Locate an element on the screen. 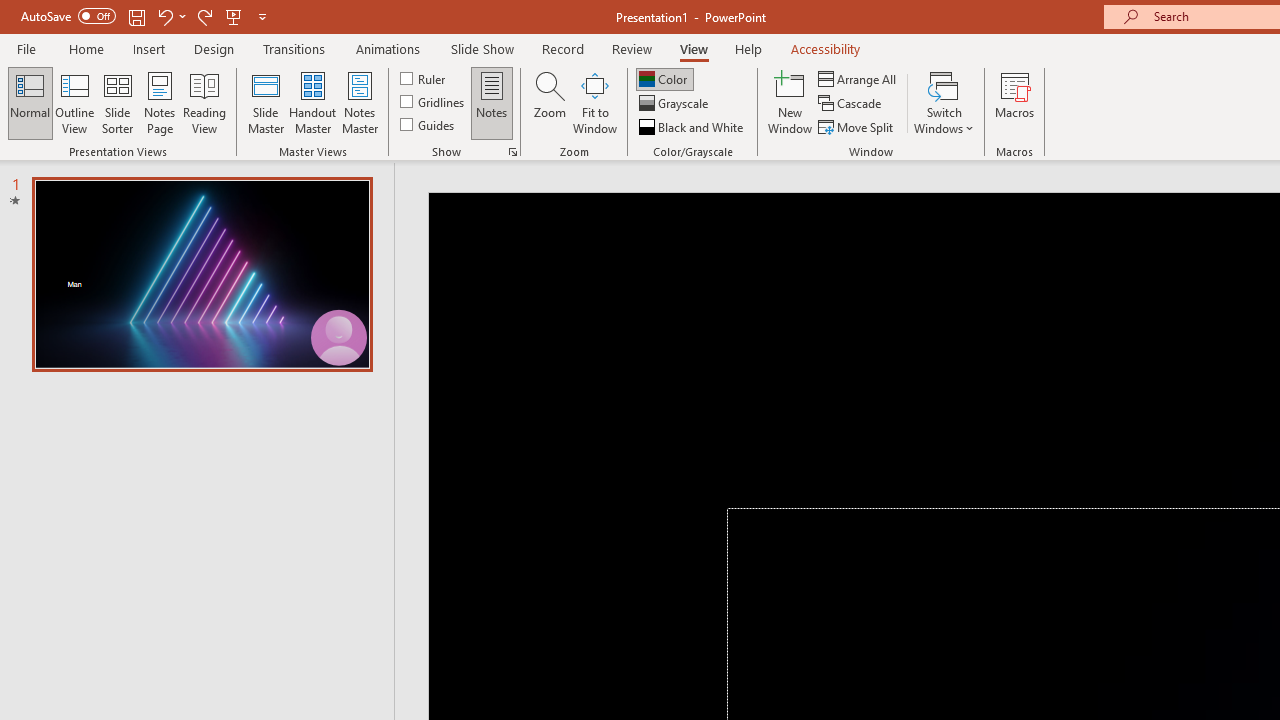 The width and height of the screenshot is (1280, 720). Move Split is located at coordinates (857, 126).